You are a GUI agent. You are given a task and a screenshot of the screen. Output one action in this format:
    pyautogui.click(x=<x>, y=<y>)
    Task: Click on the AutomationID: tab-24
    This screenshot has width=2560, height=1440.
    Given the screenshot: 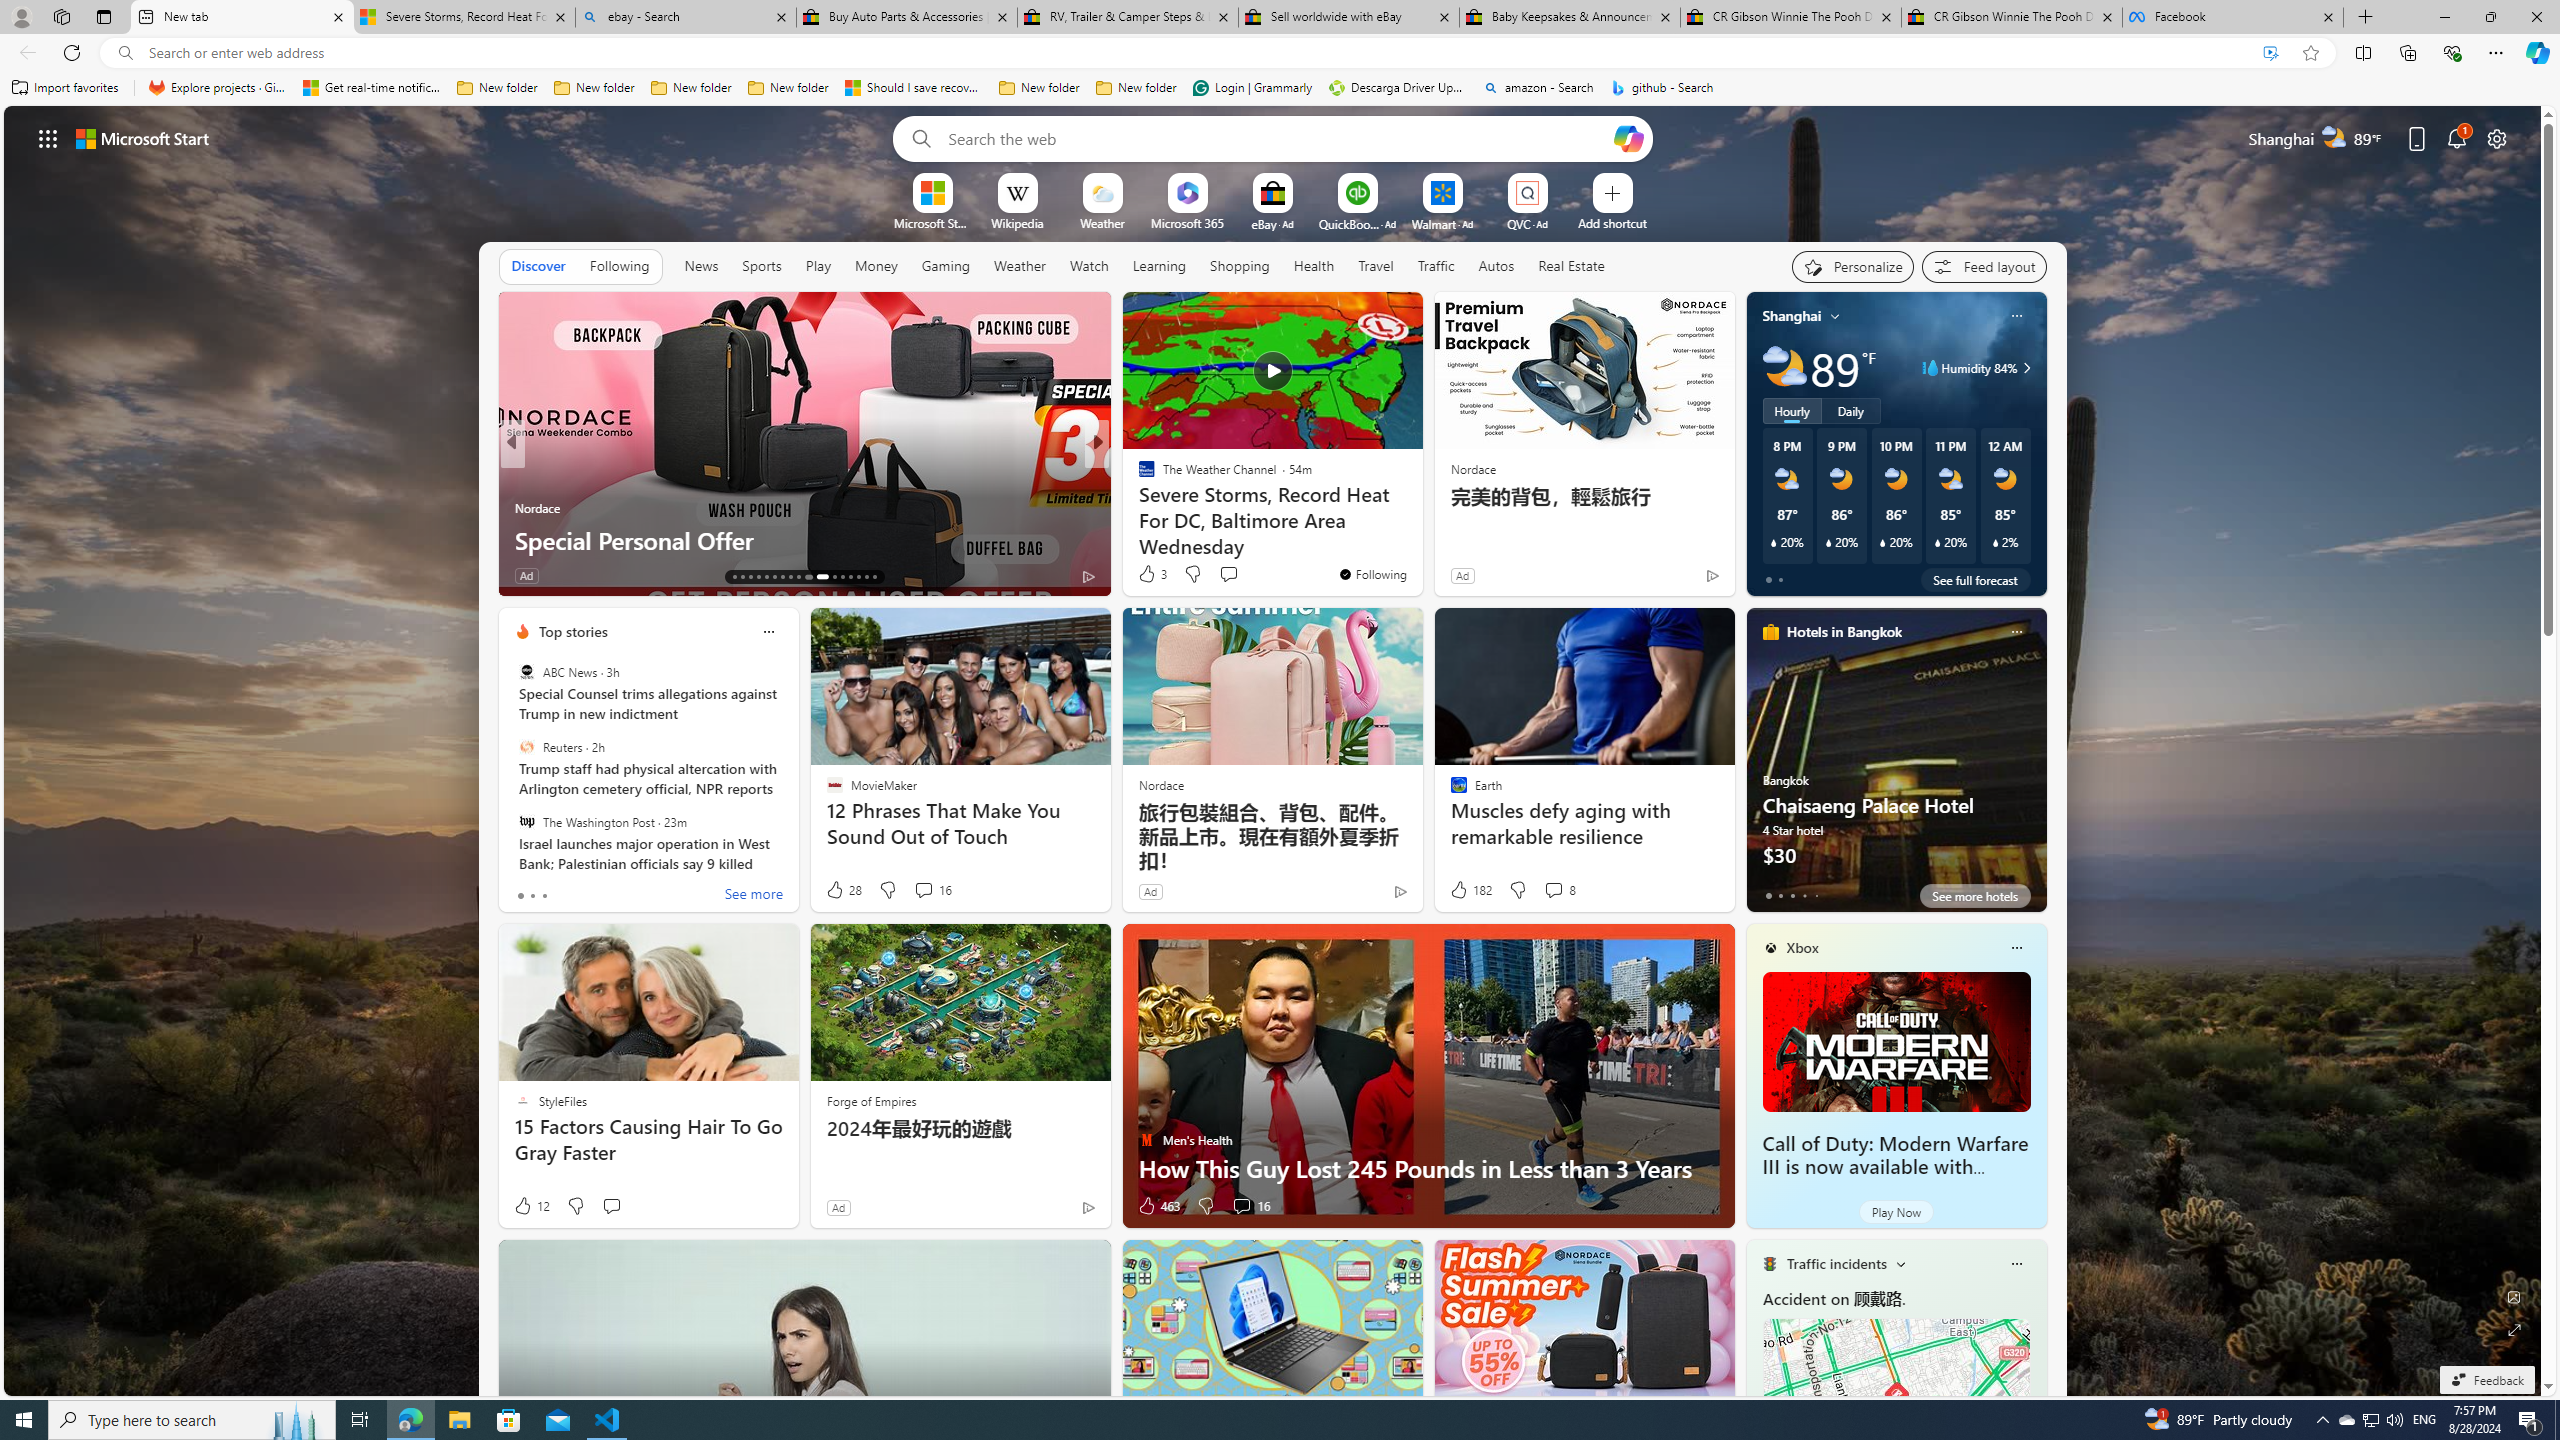 What is the action you would take?
    pyautogui.click(x=834, y=577)
    